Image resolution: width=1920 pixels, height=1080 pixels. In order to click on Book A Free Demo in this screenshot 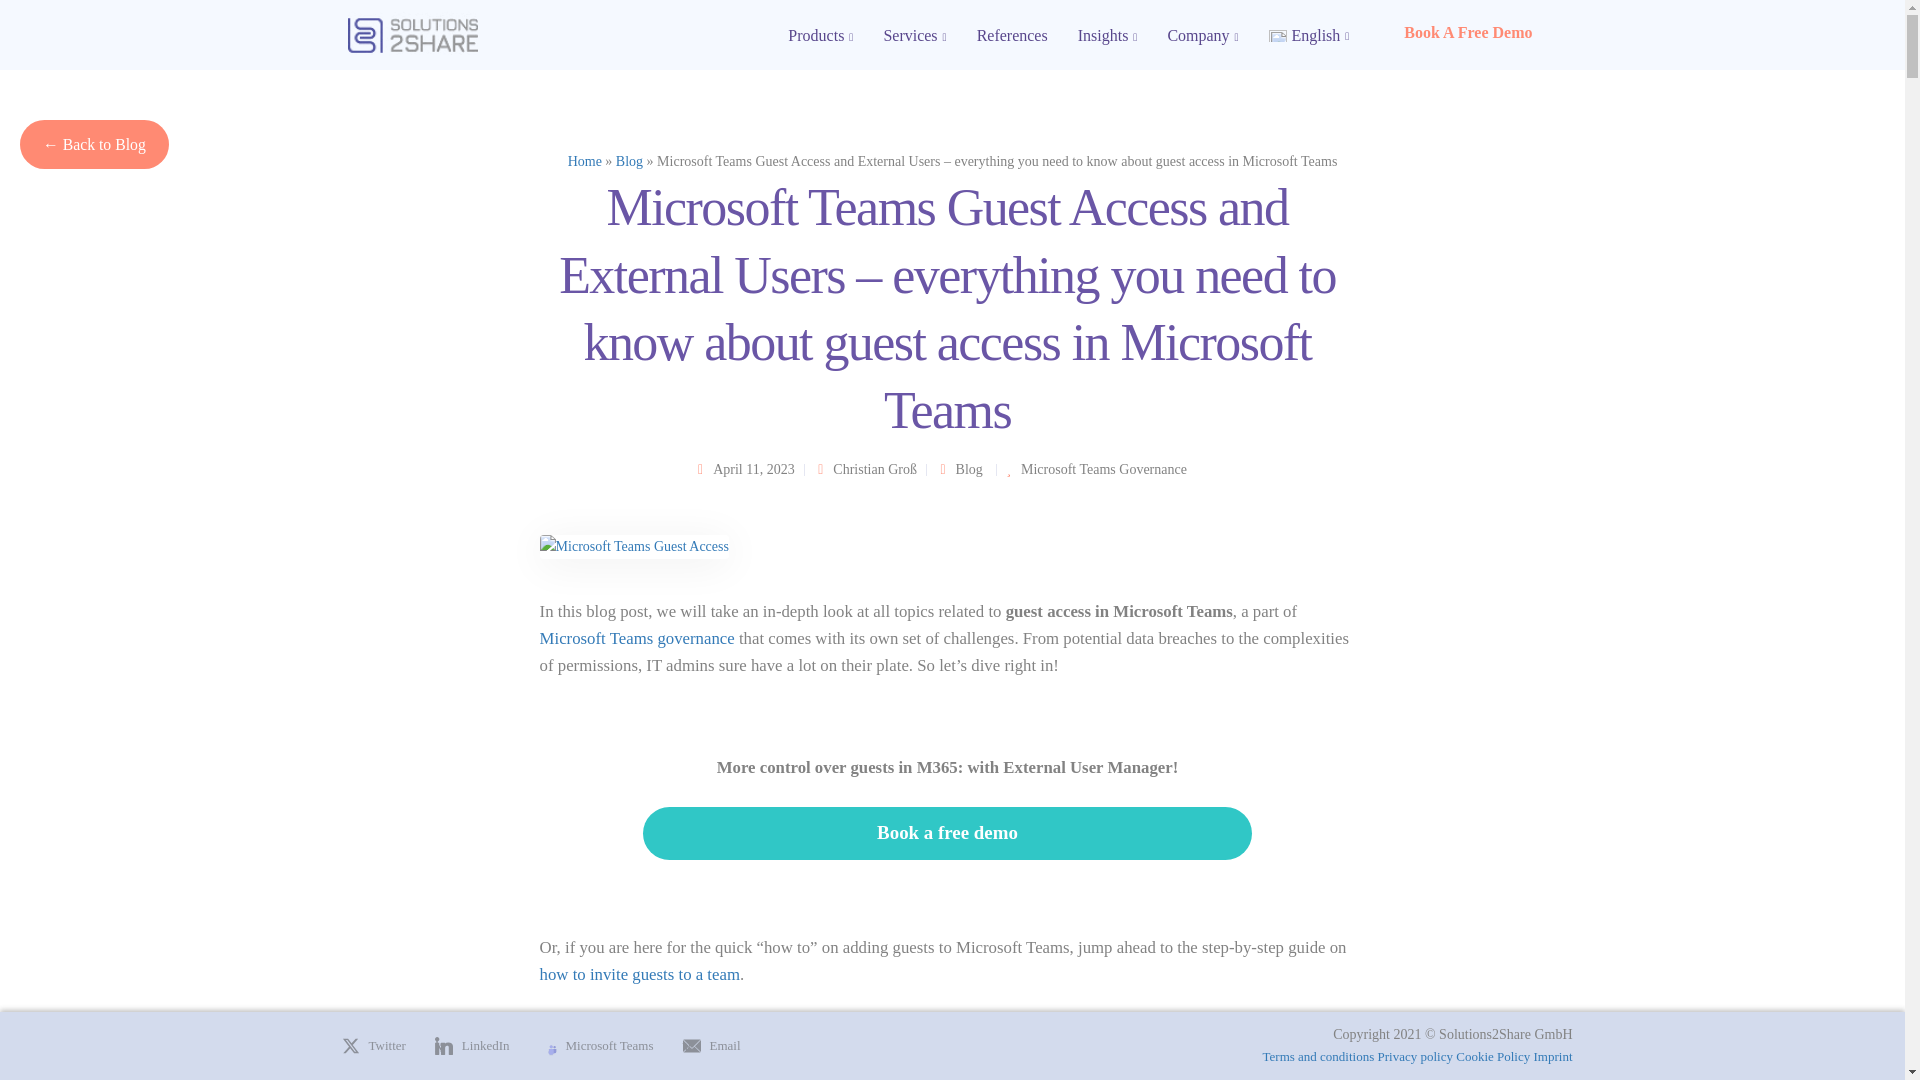, I will do `click(1468, 32)`.